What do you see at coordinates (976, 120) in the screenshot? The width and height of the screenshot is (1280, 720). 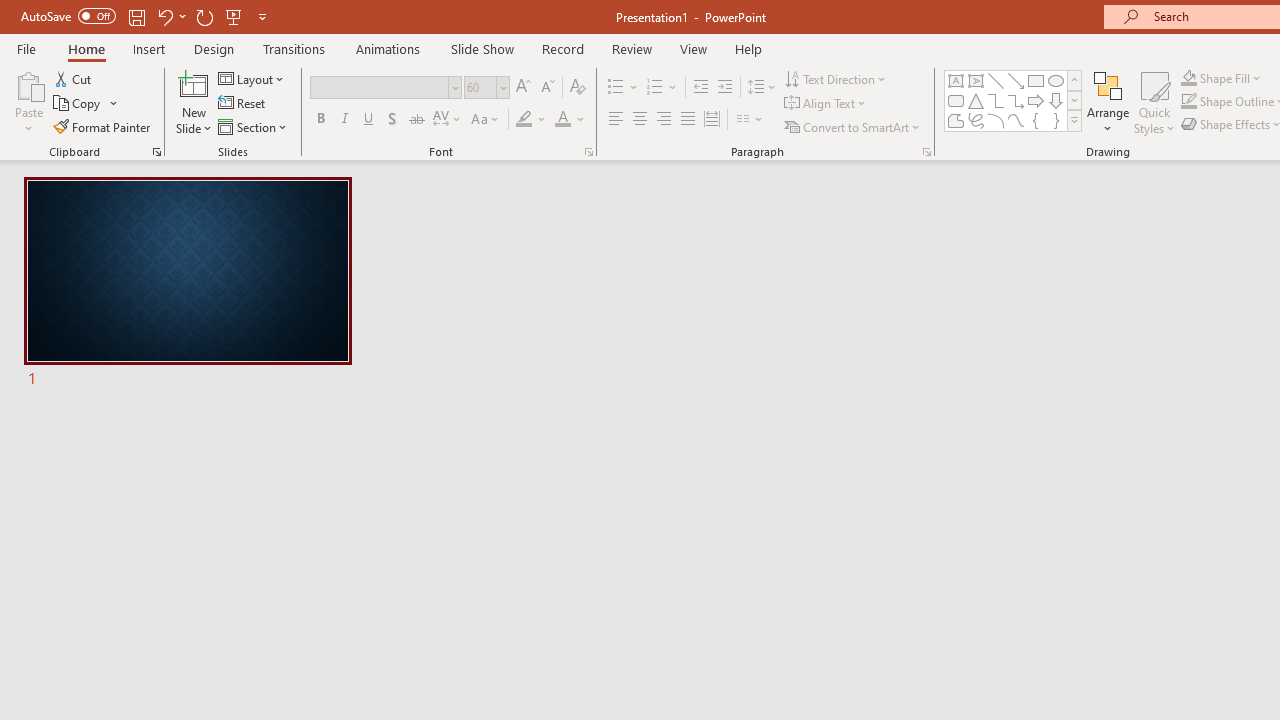 I see `Freeform: Scribble` at bounding box center [976, 120].